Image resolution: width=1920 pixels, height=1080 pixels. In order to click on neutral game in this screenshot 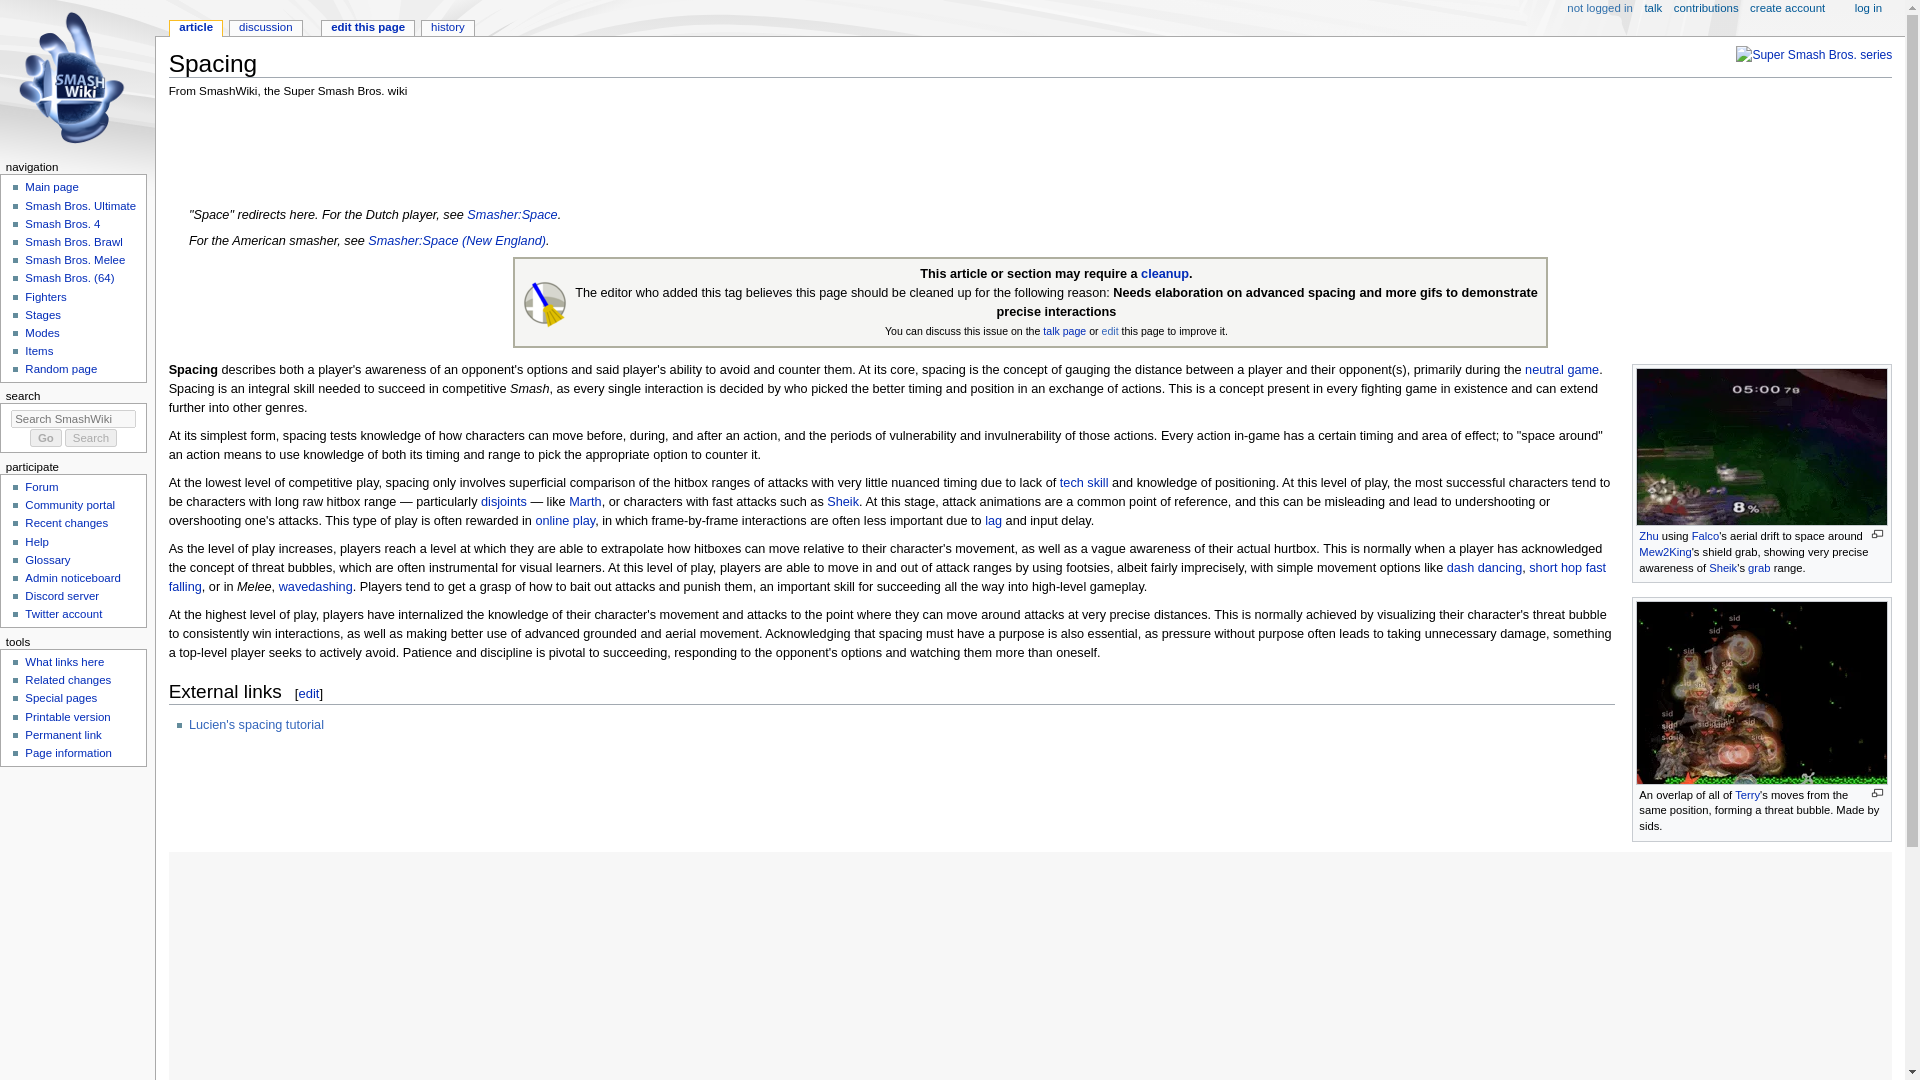, I will do `click(1562, 369)`.